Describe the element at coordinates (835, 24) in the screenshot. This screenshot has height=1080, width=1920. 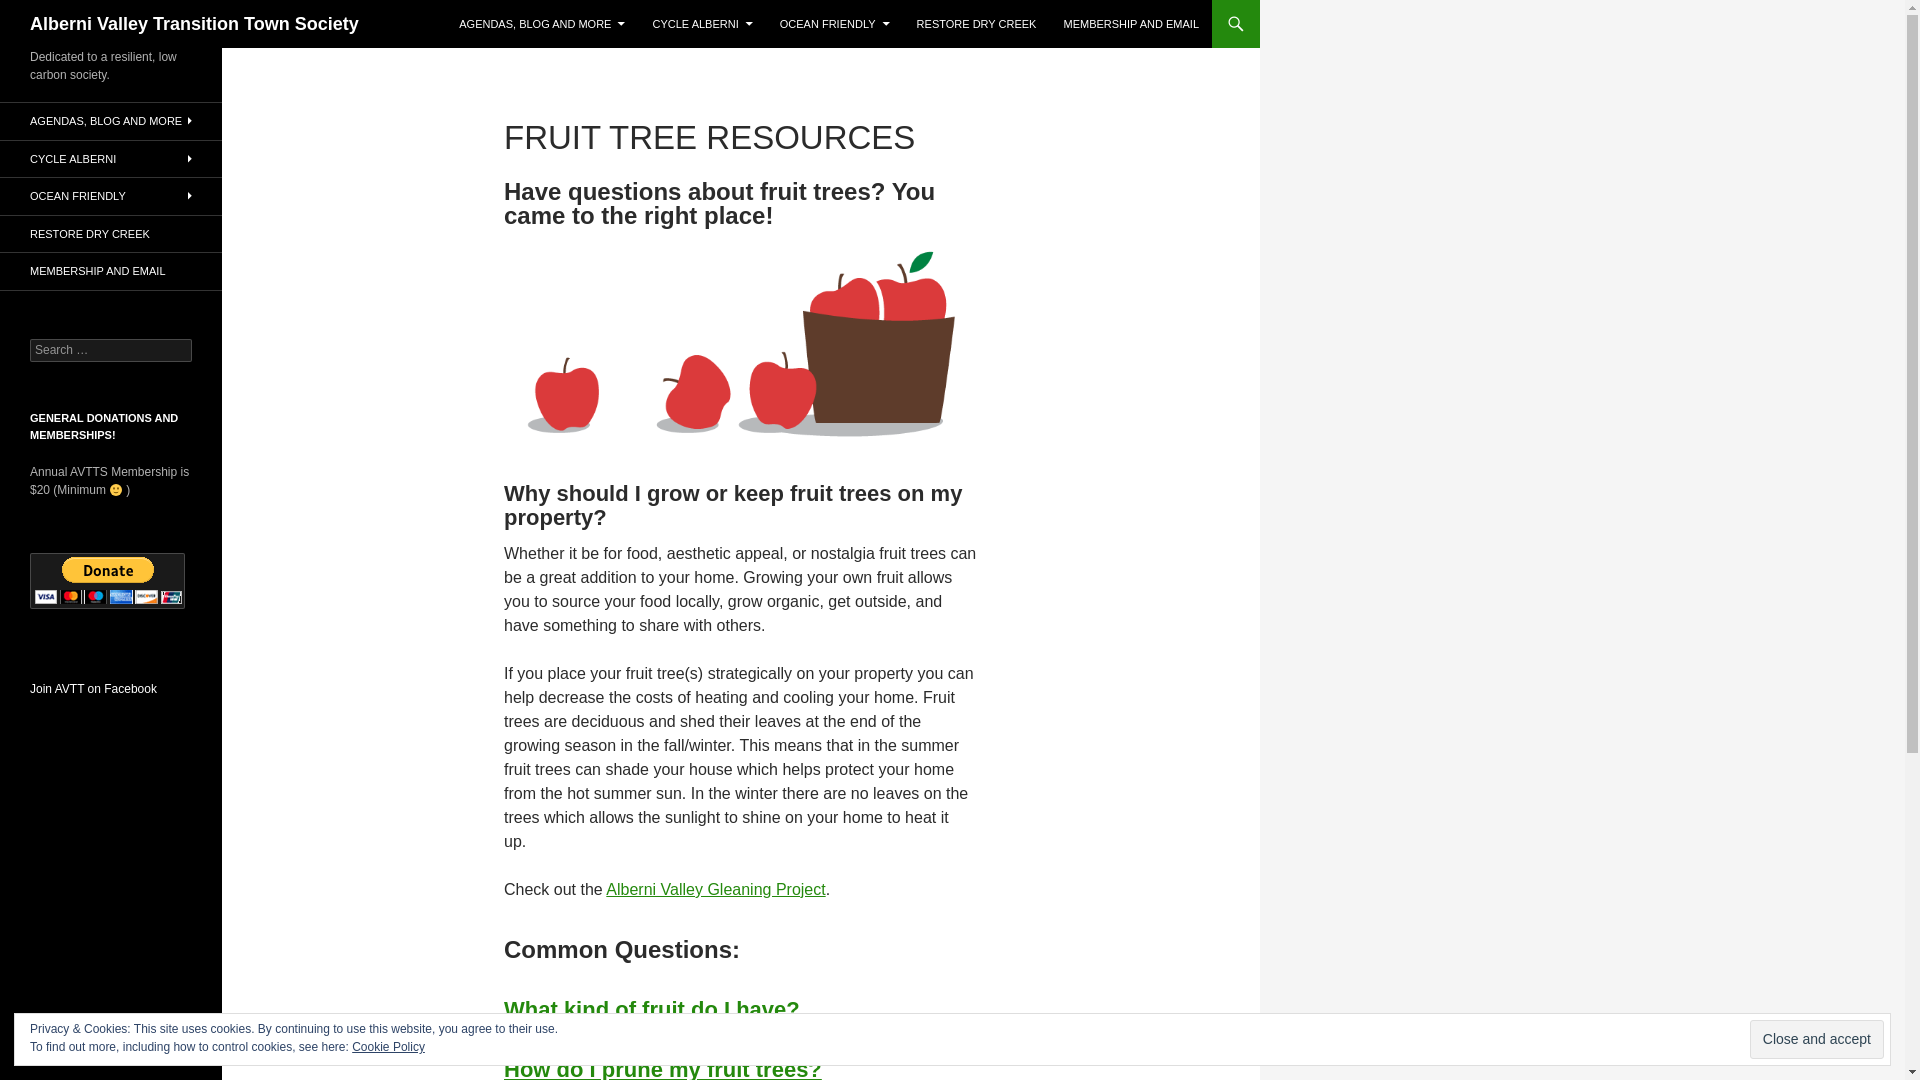
I see `OCEAN FRIENDLY` at that location.